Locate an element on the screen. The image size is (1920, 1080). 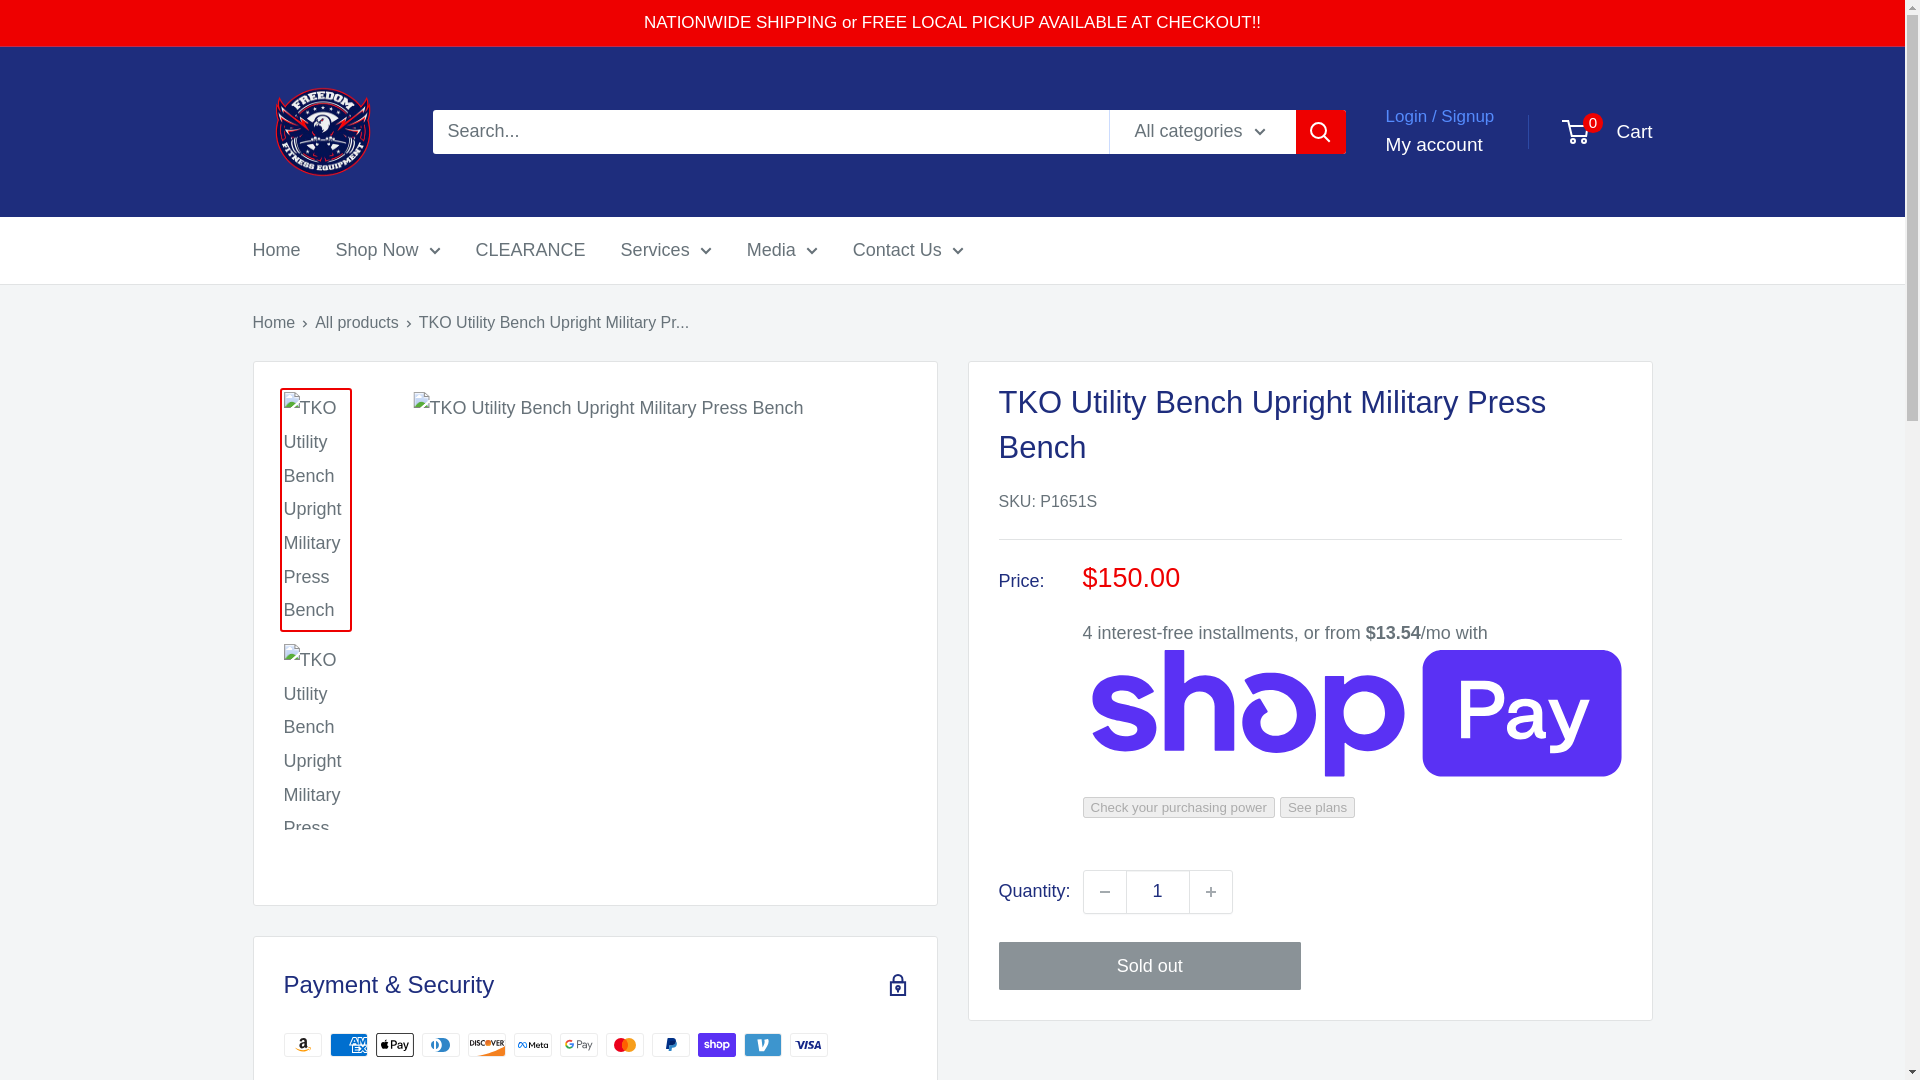
1 is located at coordinates (1158, 891).